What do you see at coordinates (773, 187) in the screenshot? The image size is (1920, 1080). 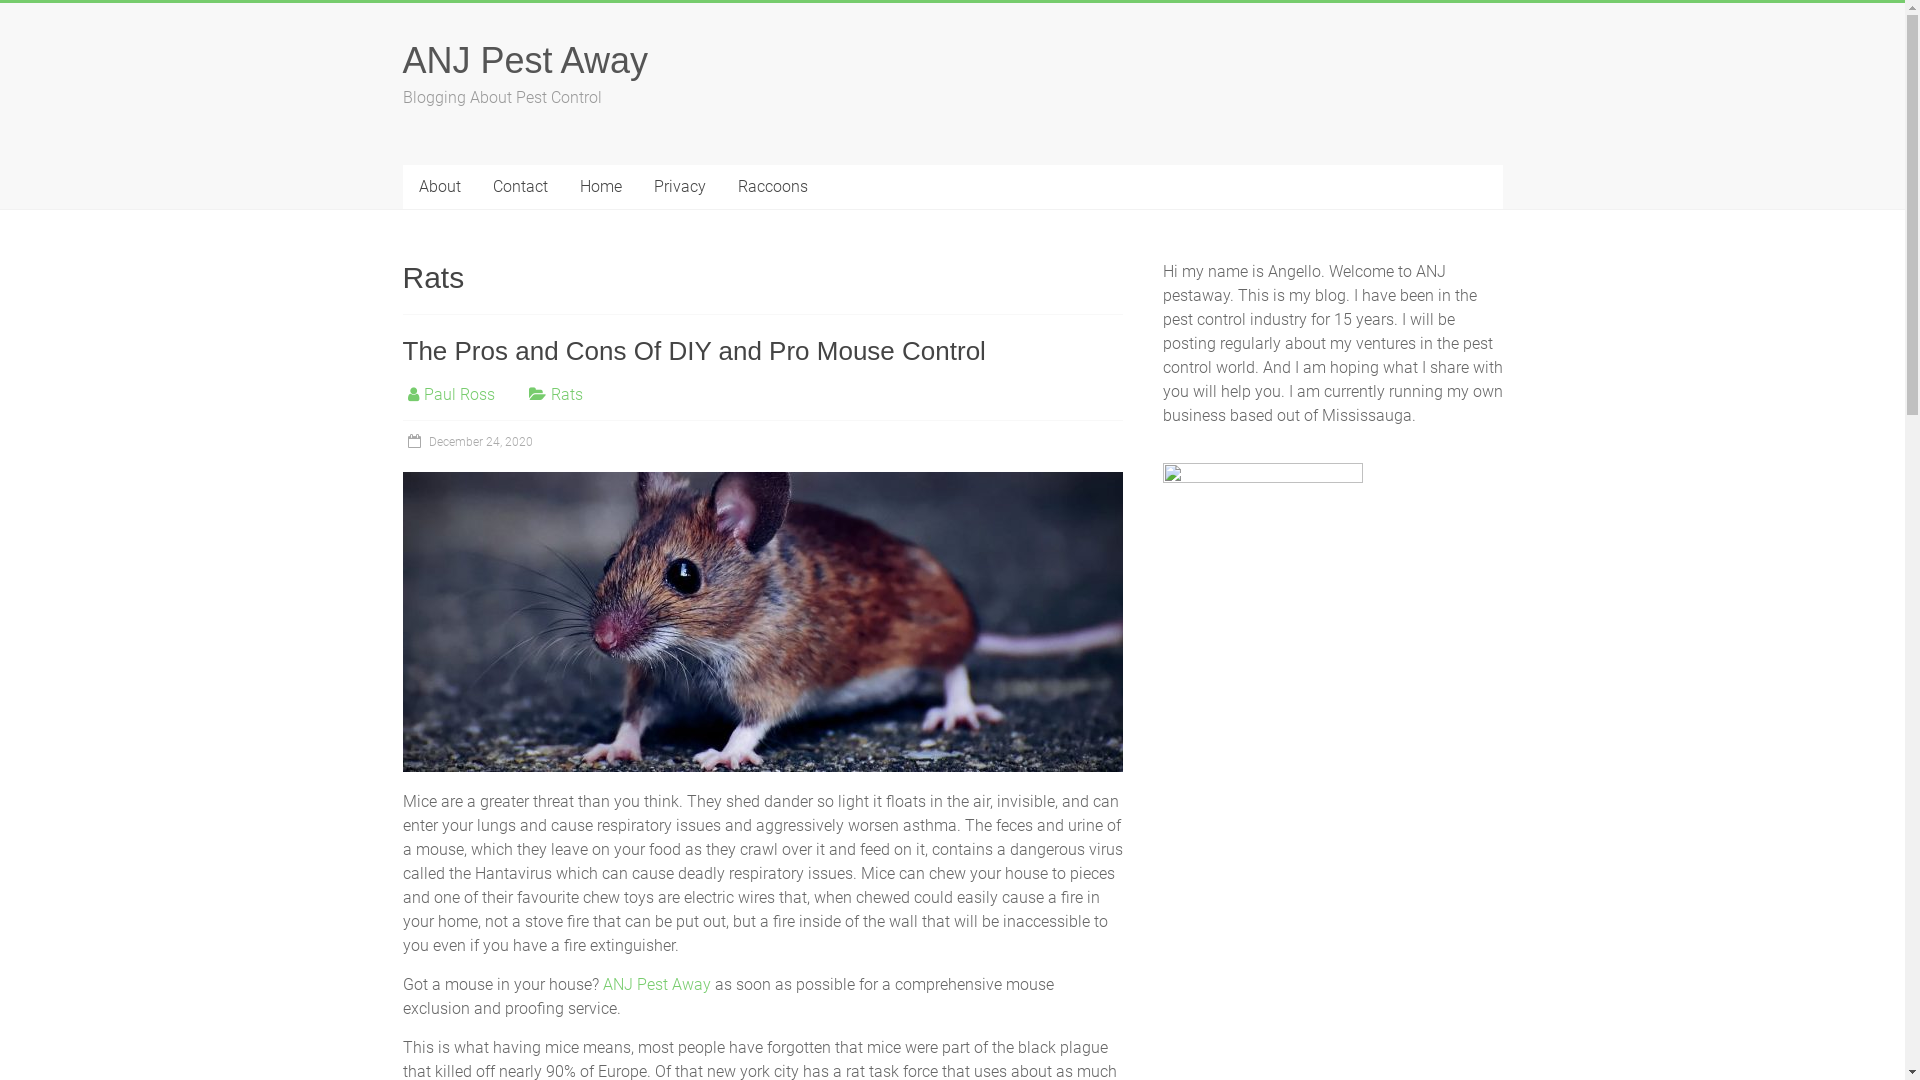 I see `Raccoons` at bounding box center [773, 187].